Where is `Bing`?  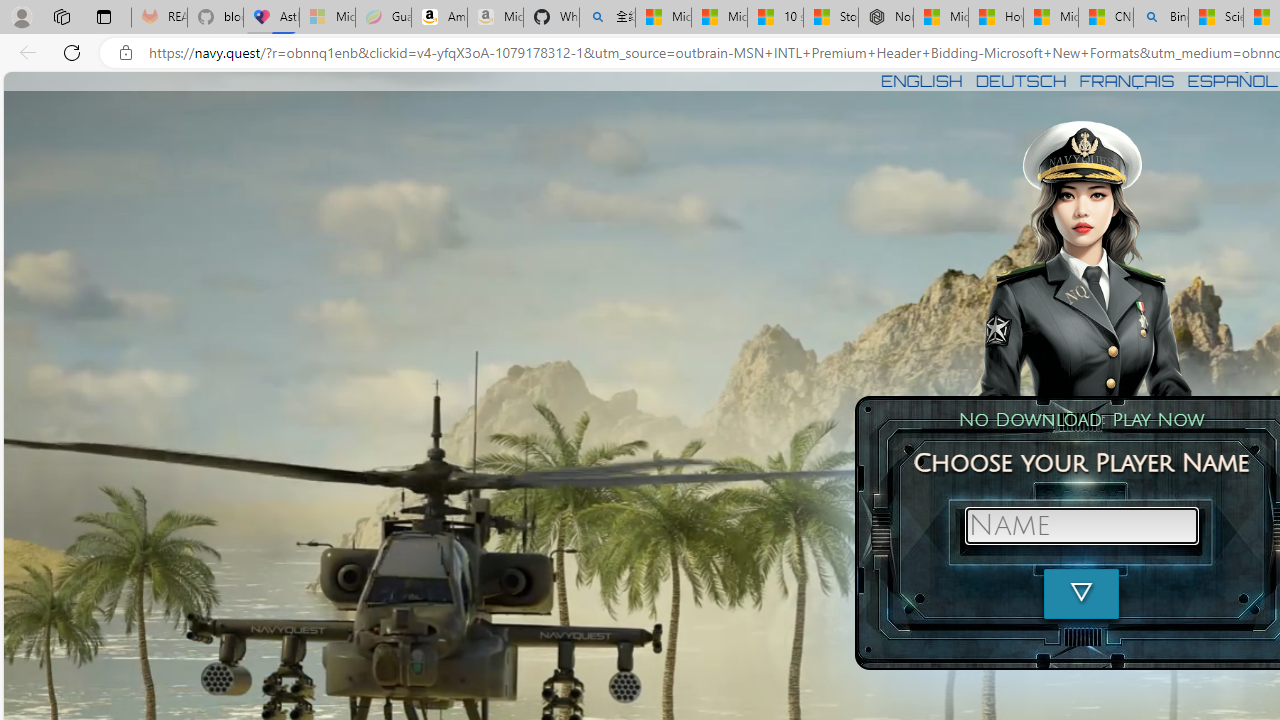 Bing is located at coordinates (1160, 18).